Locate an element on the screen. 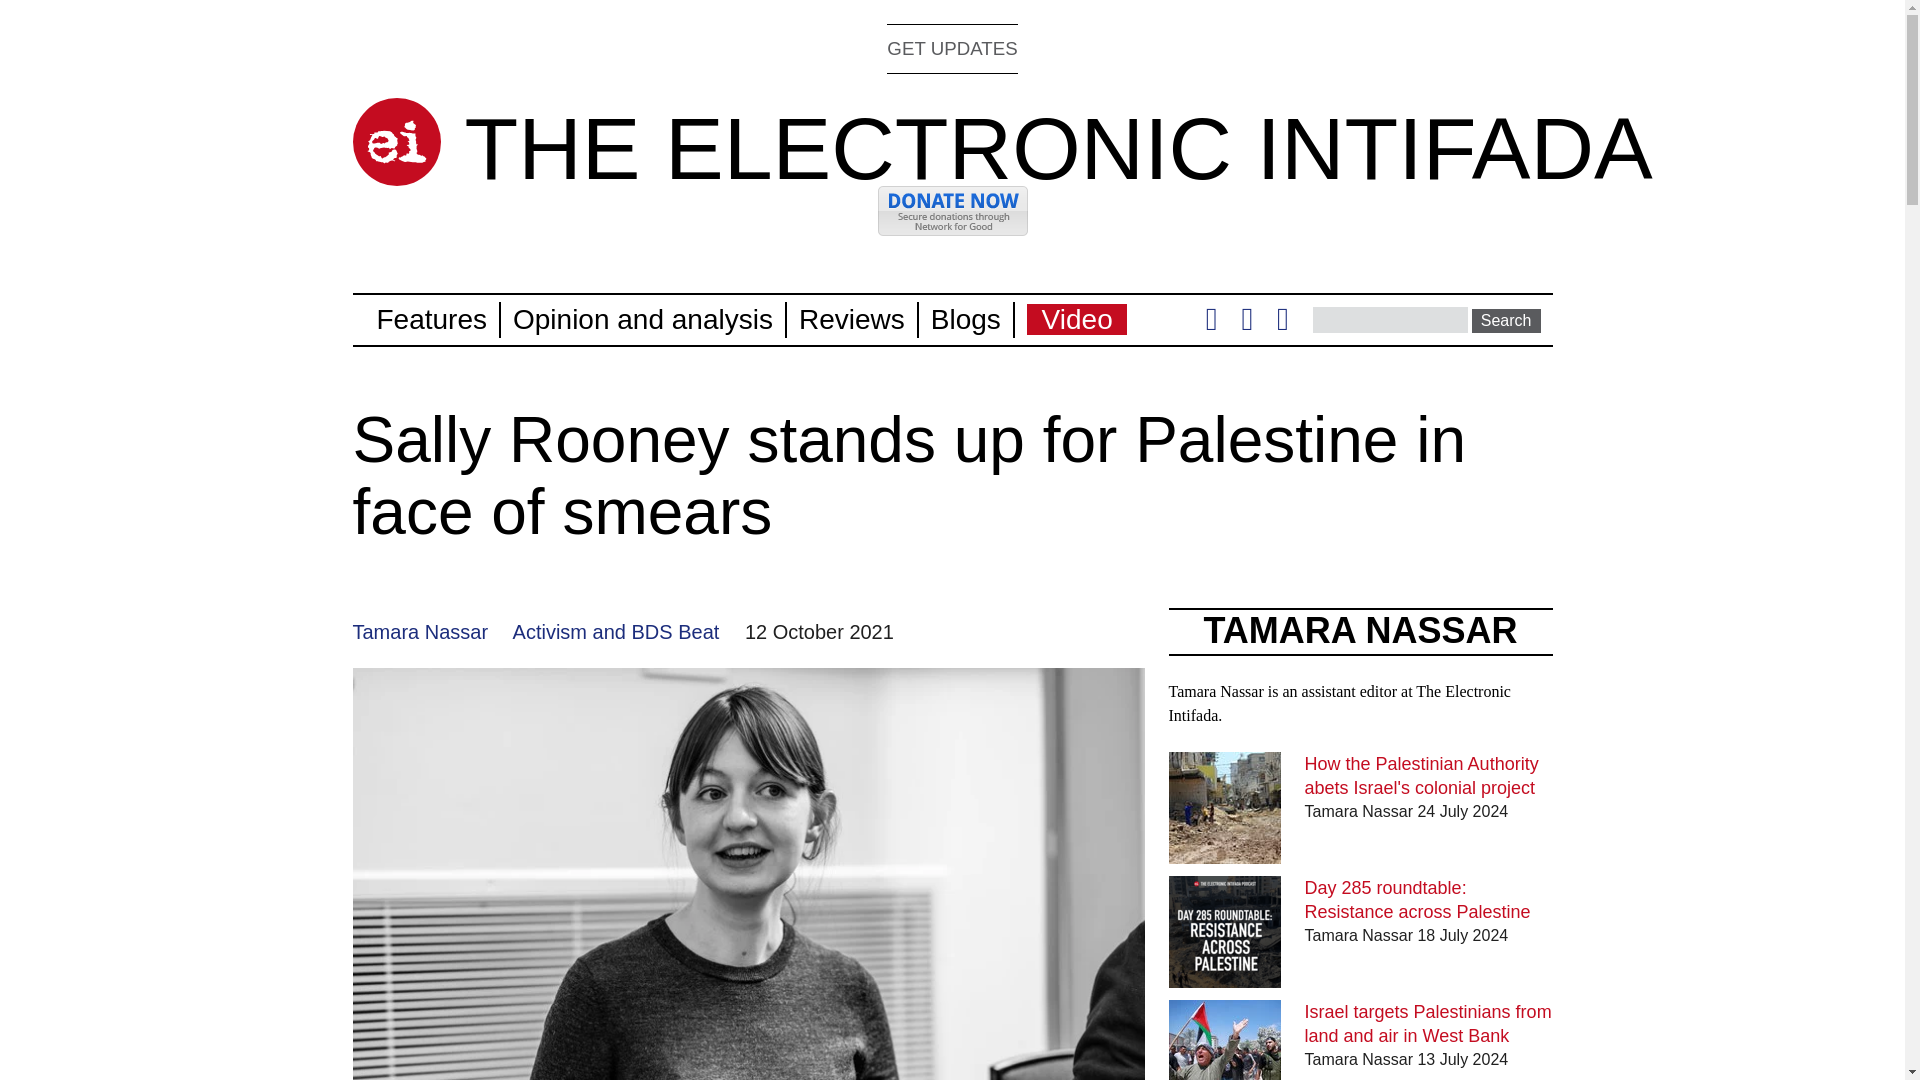 This screenshot has height=1080, width=1920. Activism and BDS Beat is located at coordinates (616, 632).